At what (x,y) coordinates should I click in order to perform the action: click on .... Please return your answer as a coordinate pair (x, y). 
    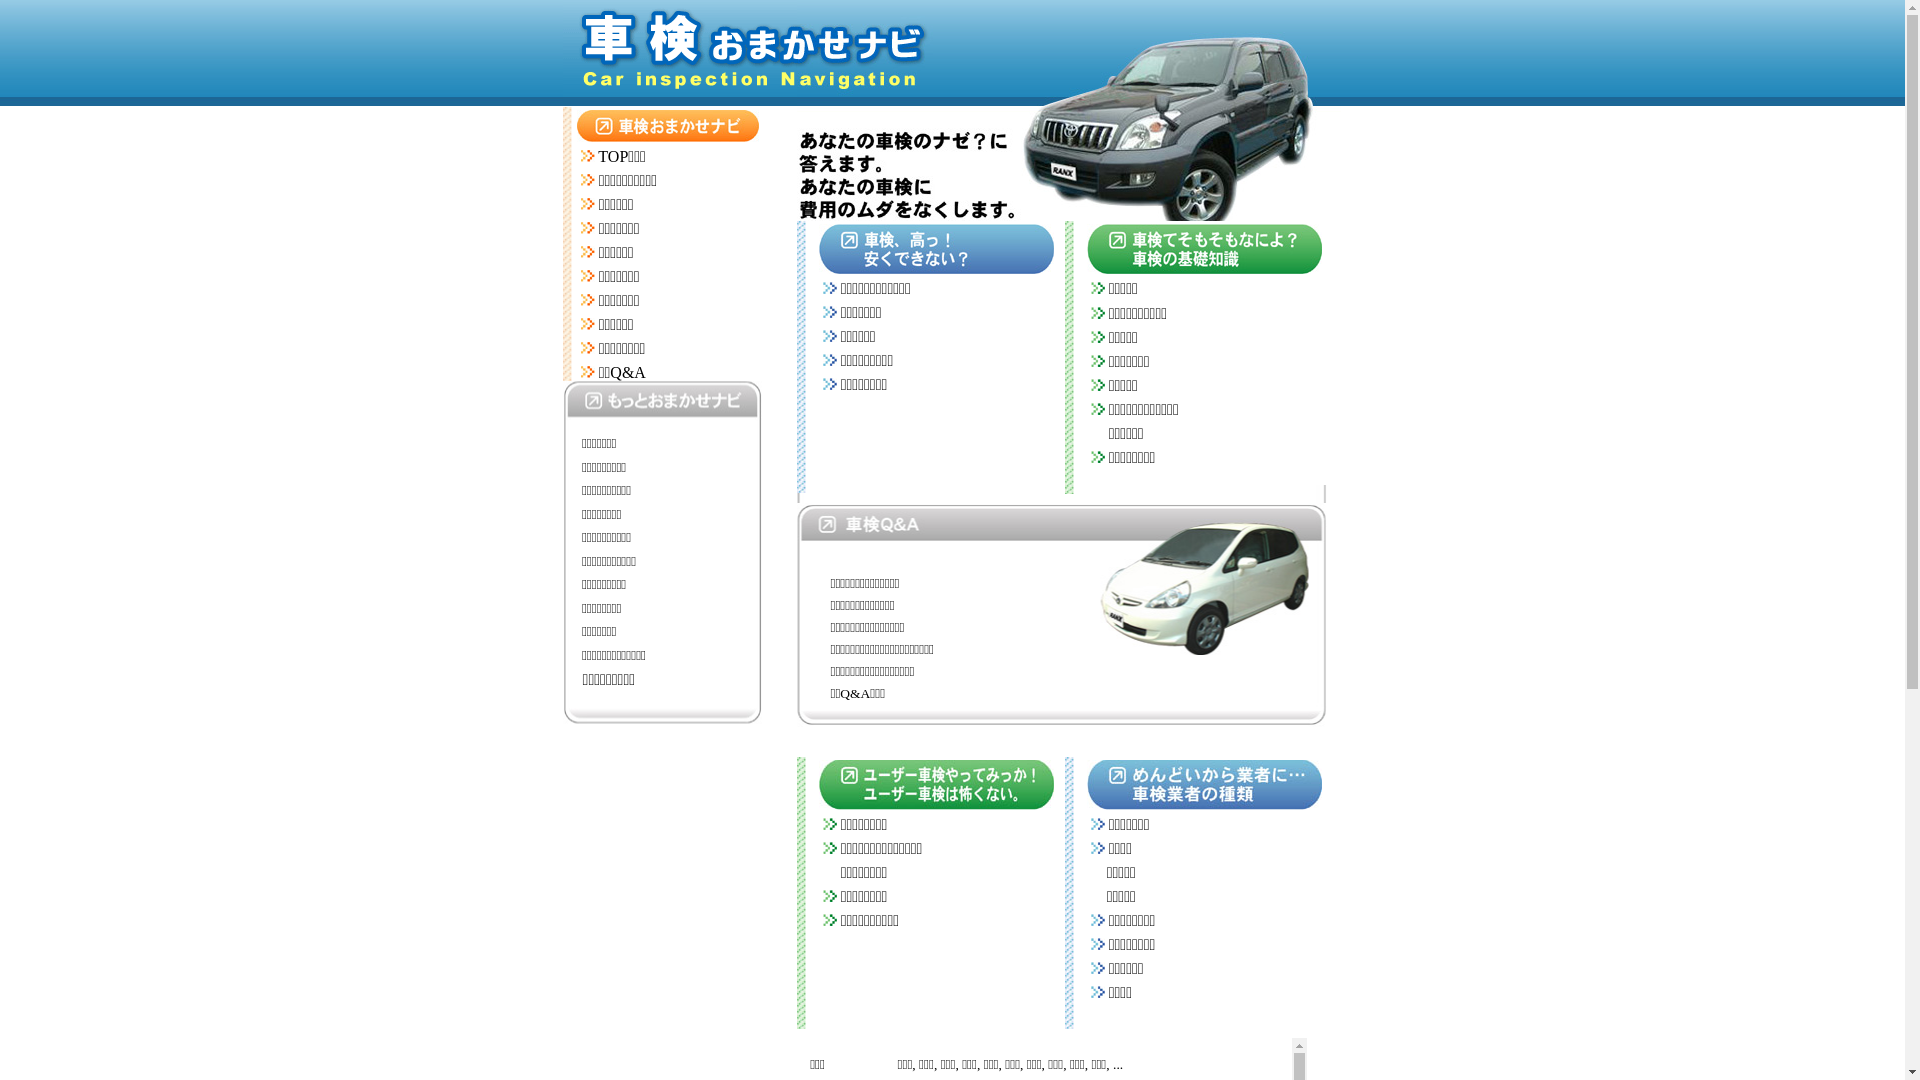
    Looking at the image, I should click on (1118, 1064).